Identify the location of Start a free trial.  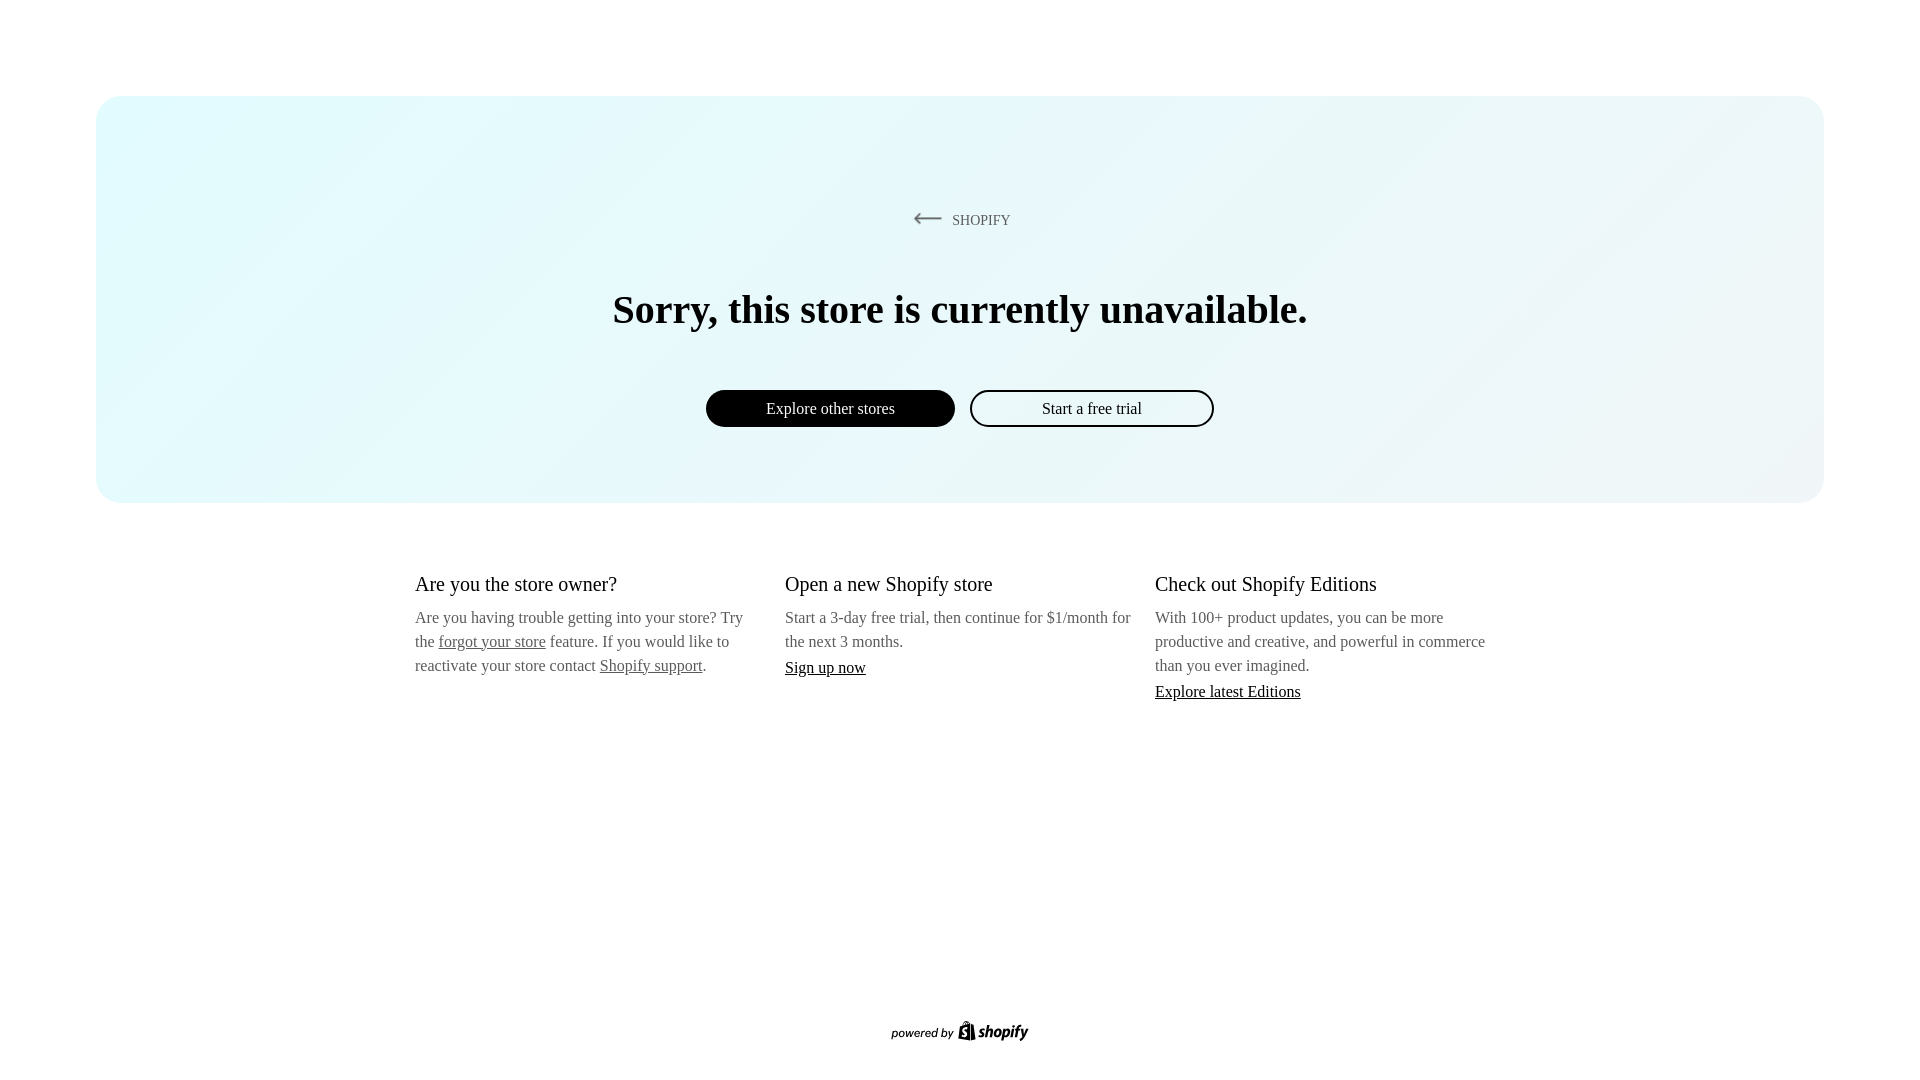
(1091, 408).